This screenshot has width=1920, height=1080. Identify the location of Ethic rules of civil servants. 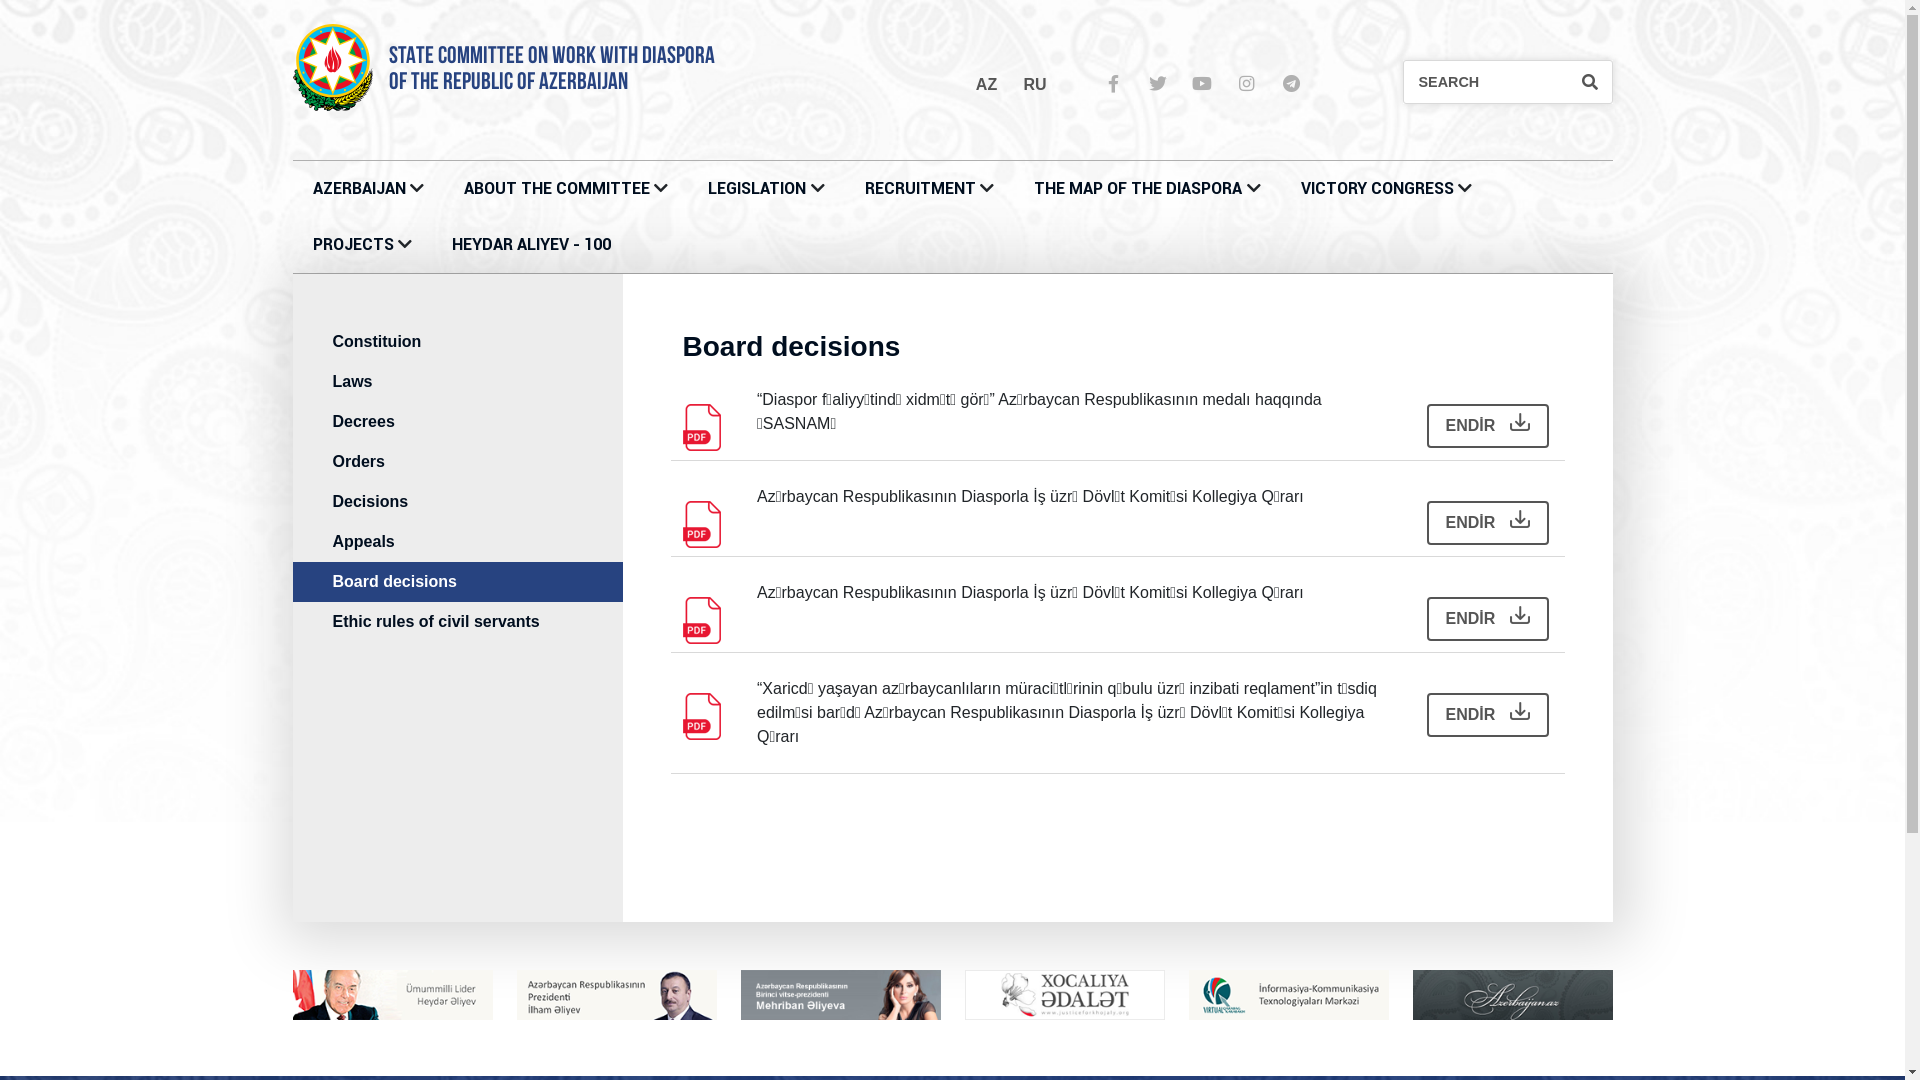
(477, 622).